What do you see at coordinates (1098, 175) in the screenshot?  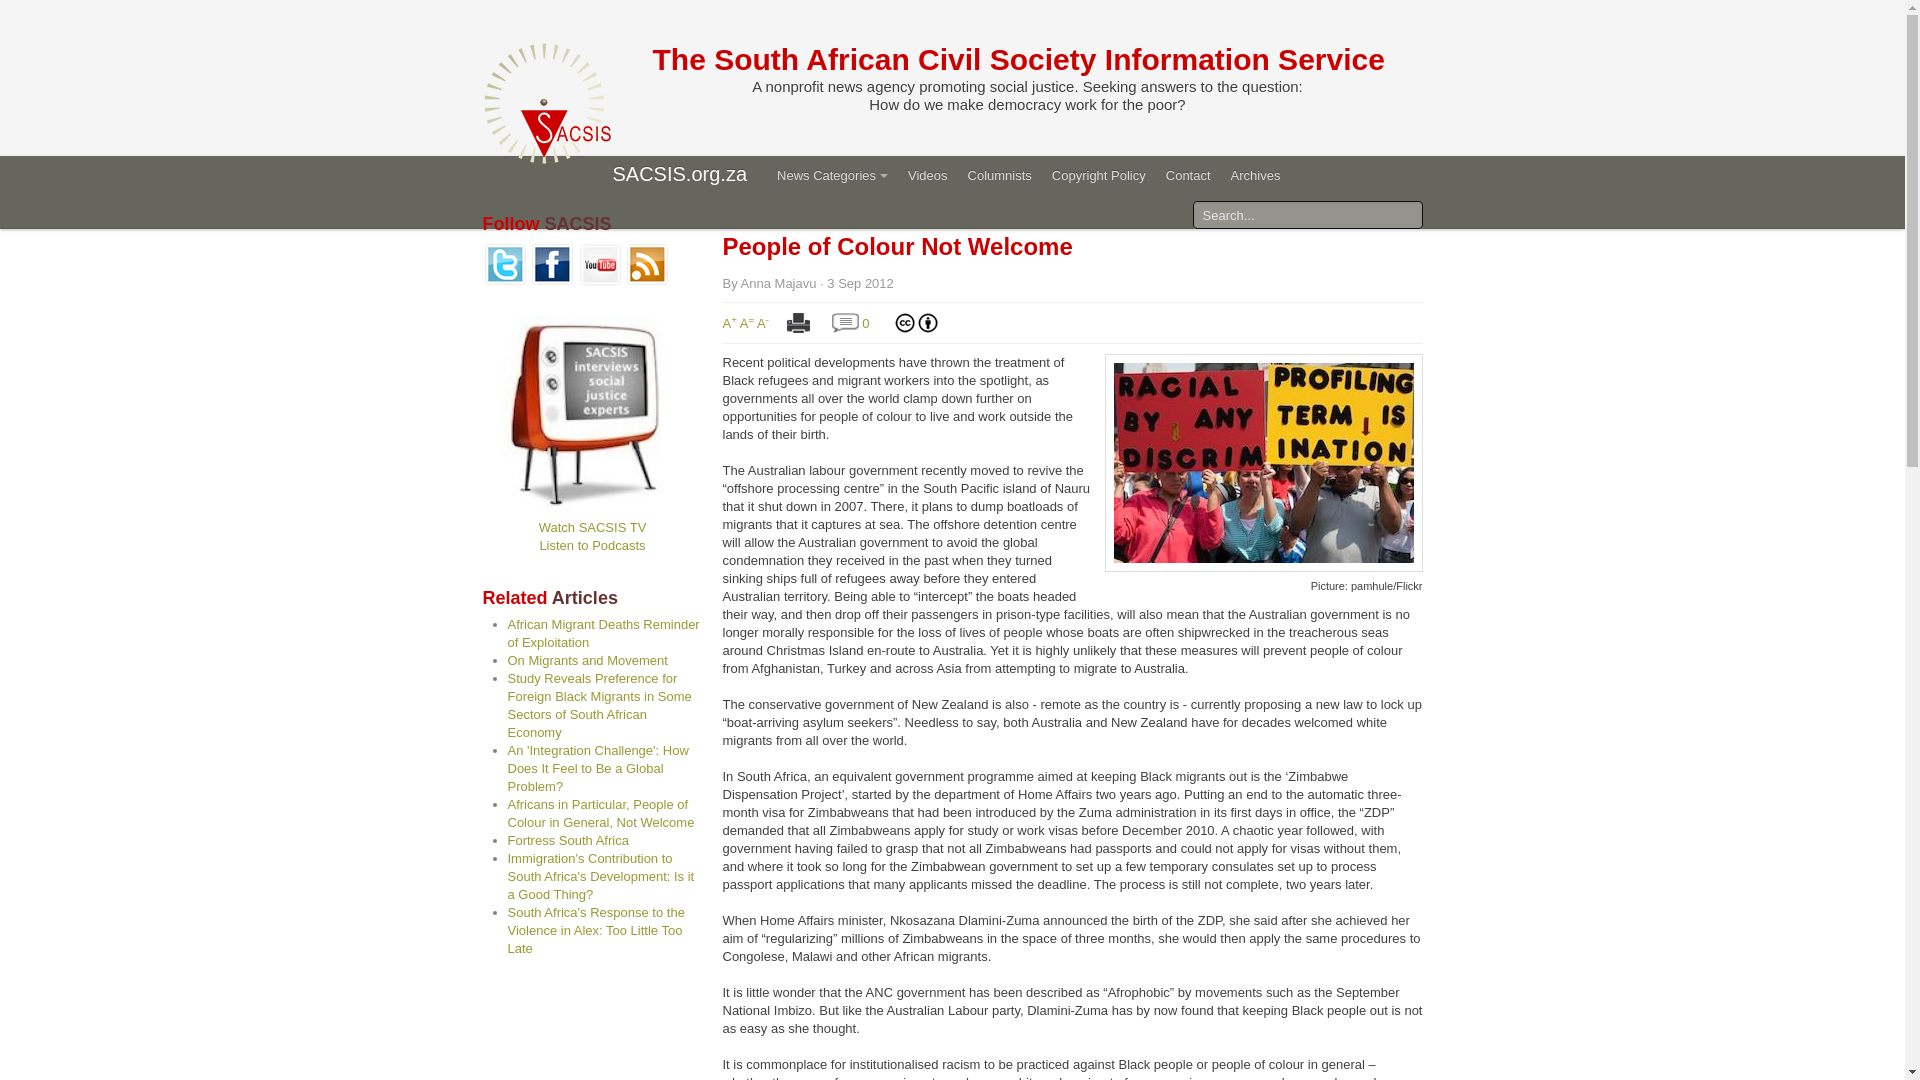 I see `Copyright Policy` at bounding box center [1098, 175].